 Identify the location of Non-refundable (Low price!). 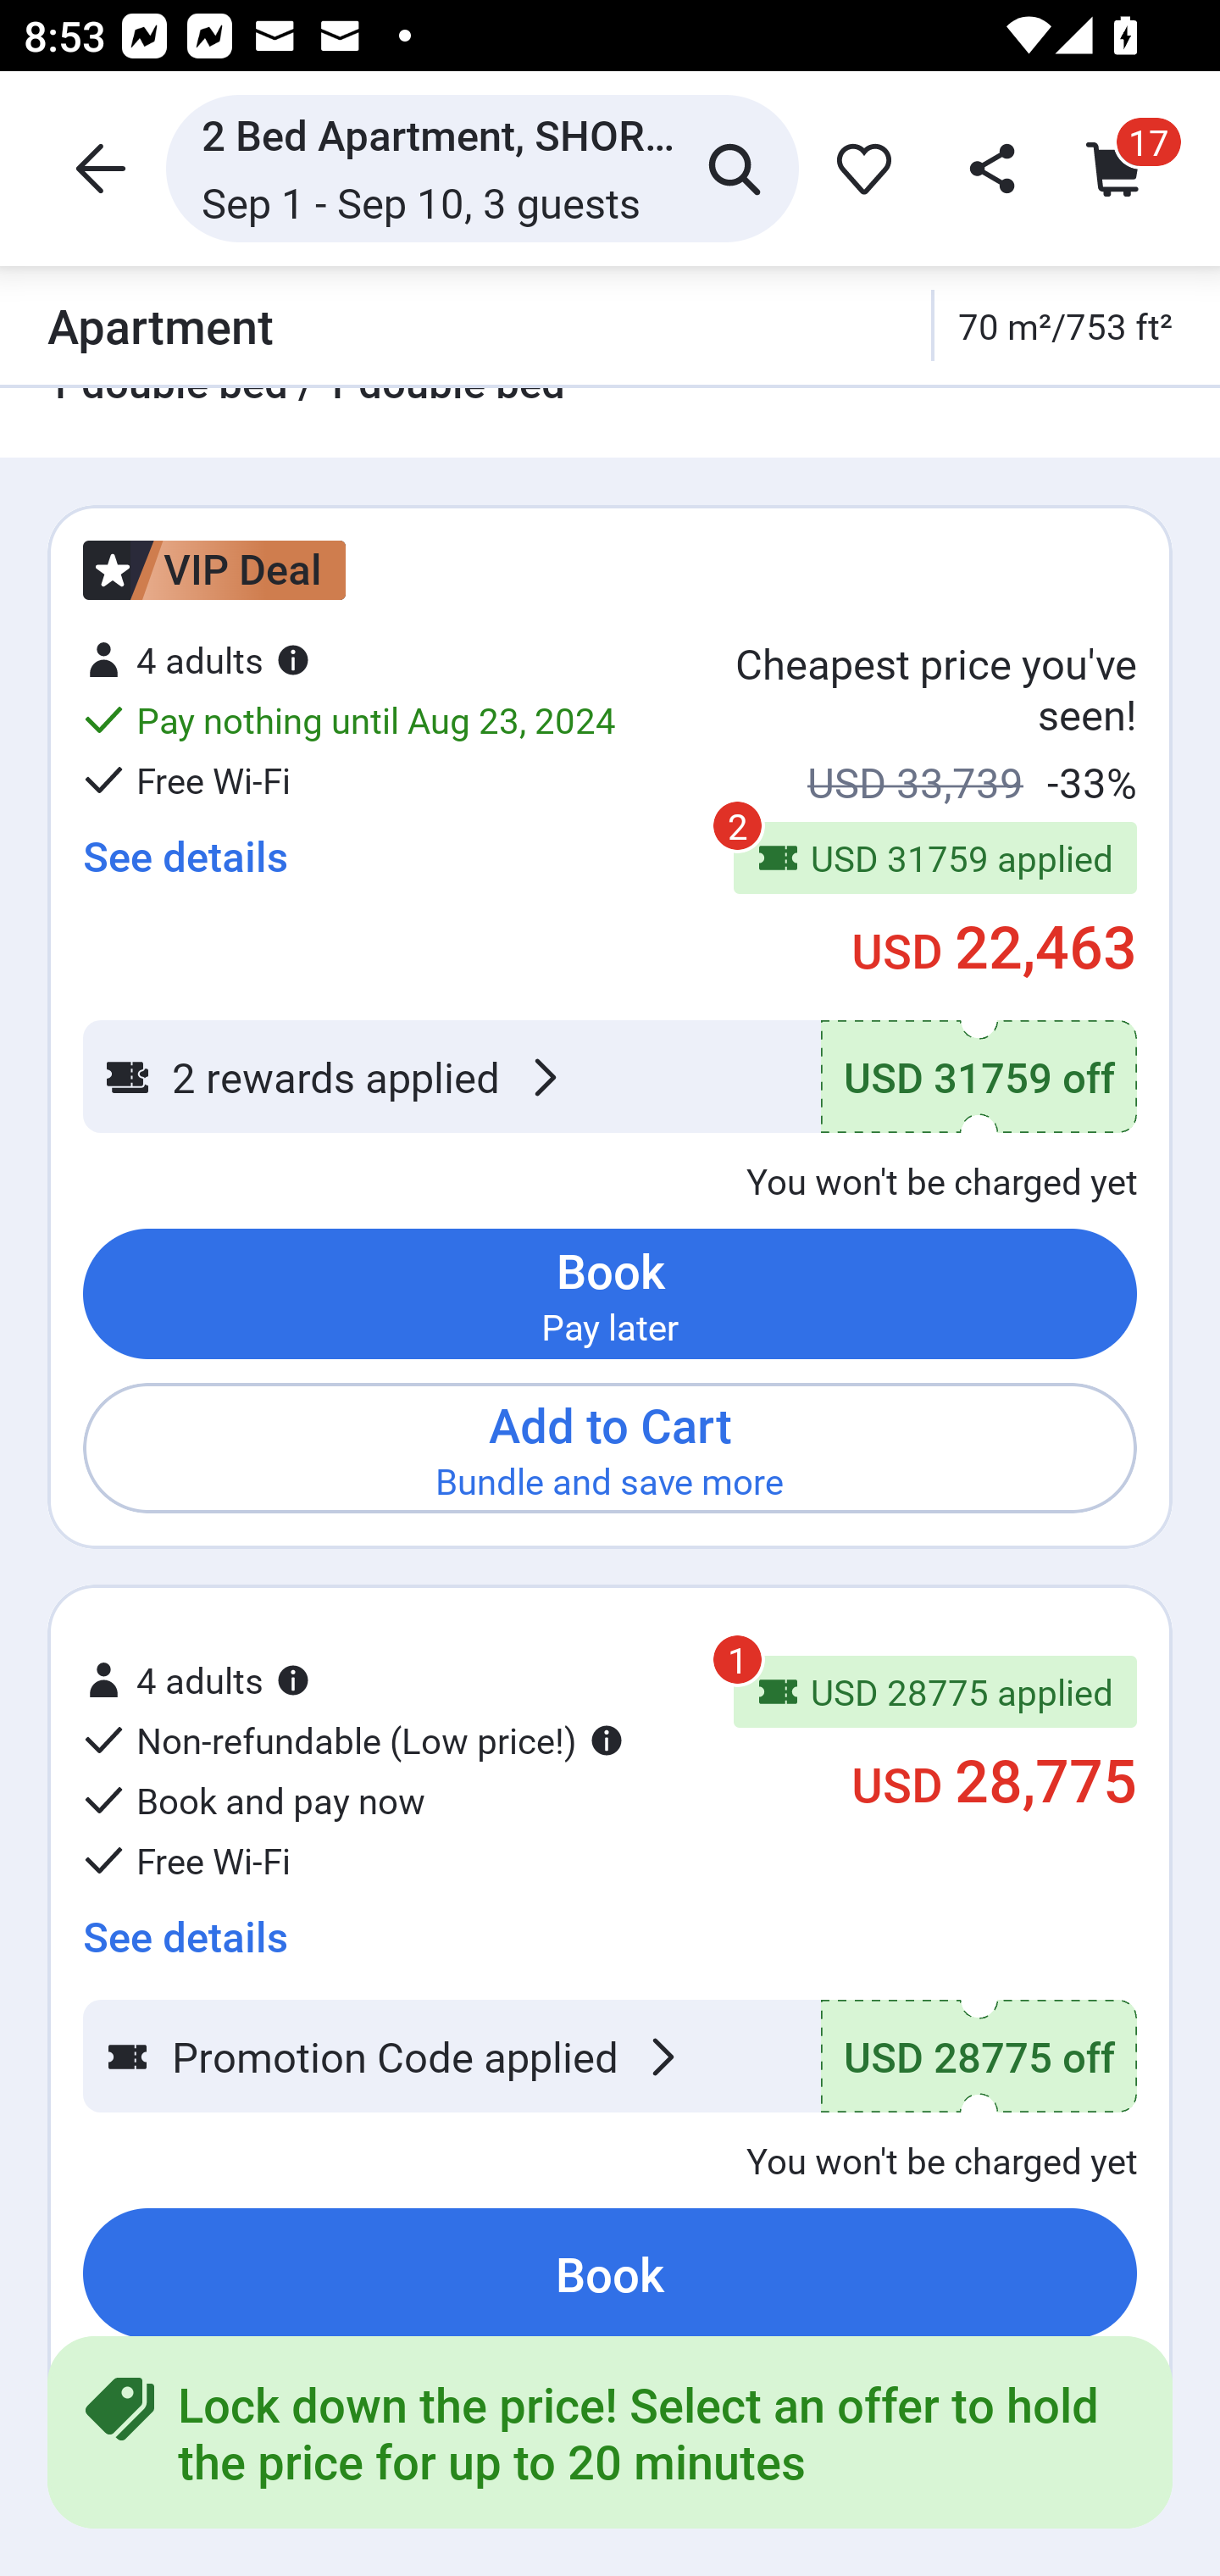
(353, 1740).